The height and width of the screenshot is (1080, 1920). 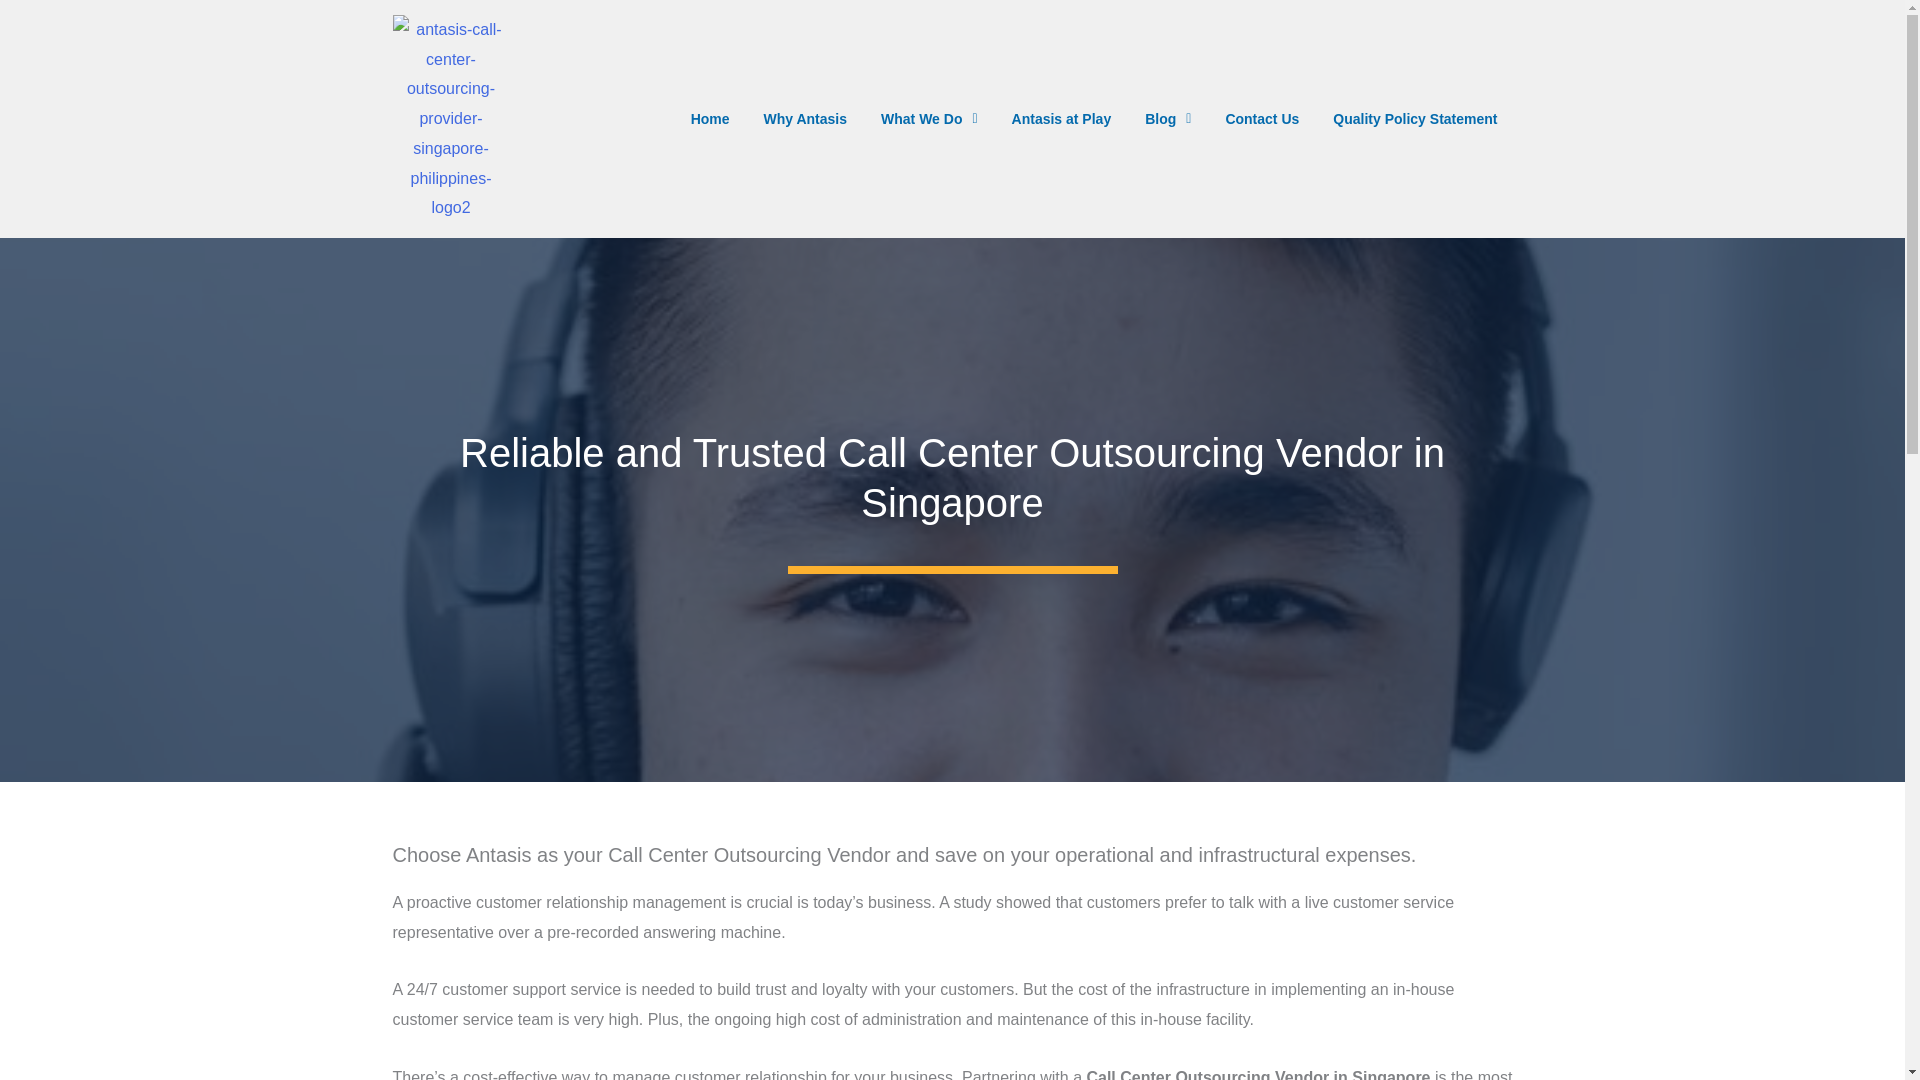 I want to click on Contact Us, so click(x=1261, y=119).